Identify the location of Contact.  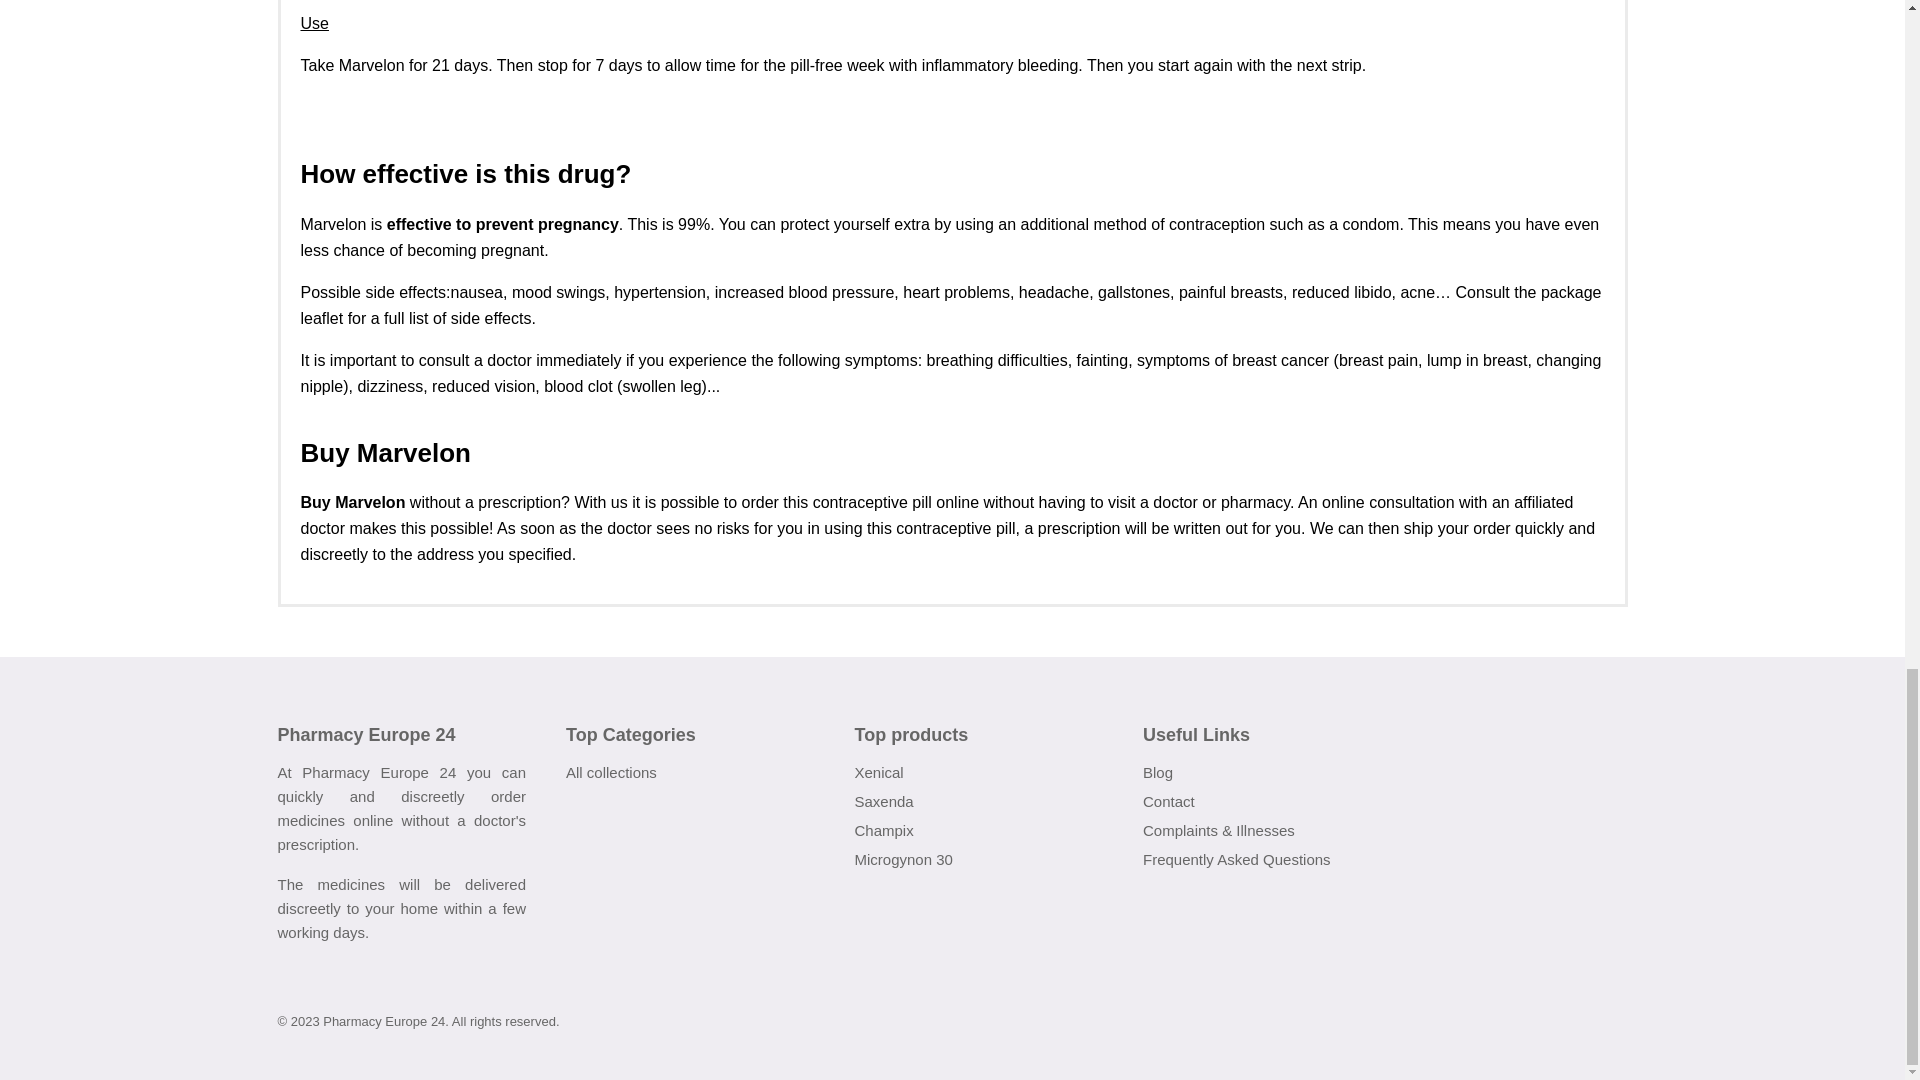
(1168, 801).